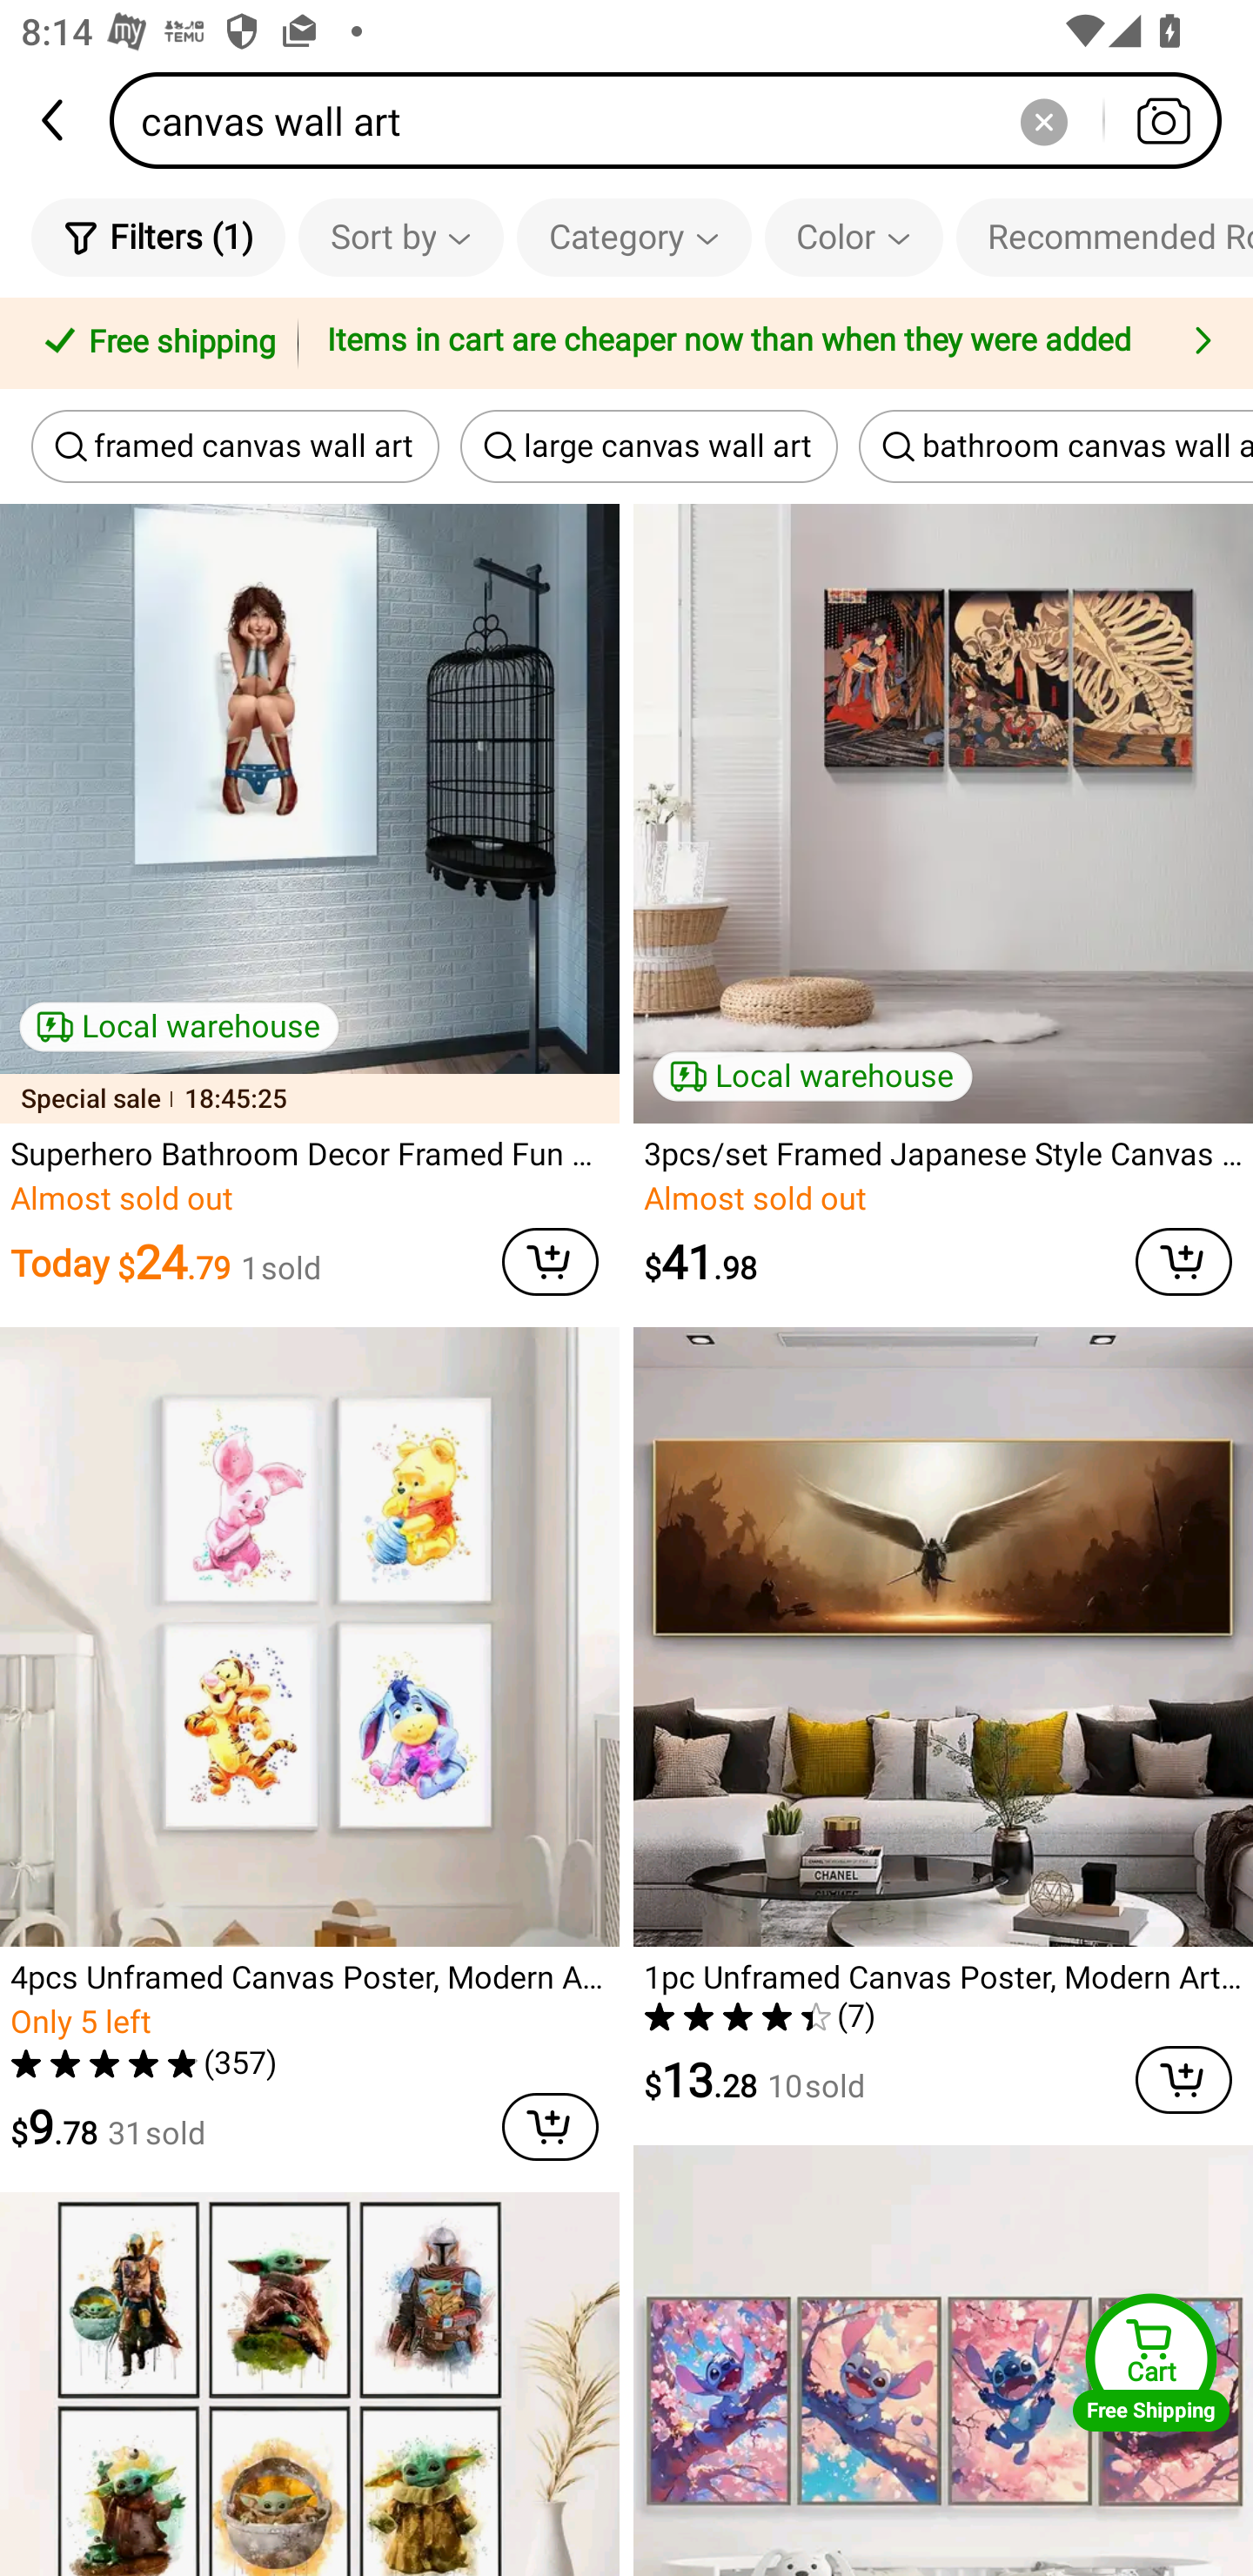  Describe the element at coordinates (154, 344) in the screenshot. I see ` Free shipping` at that location.